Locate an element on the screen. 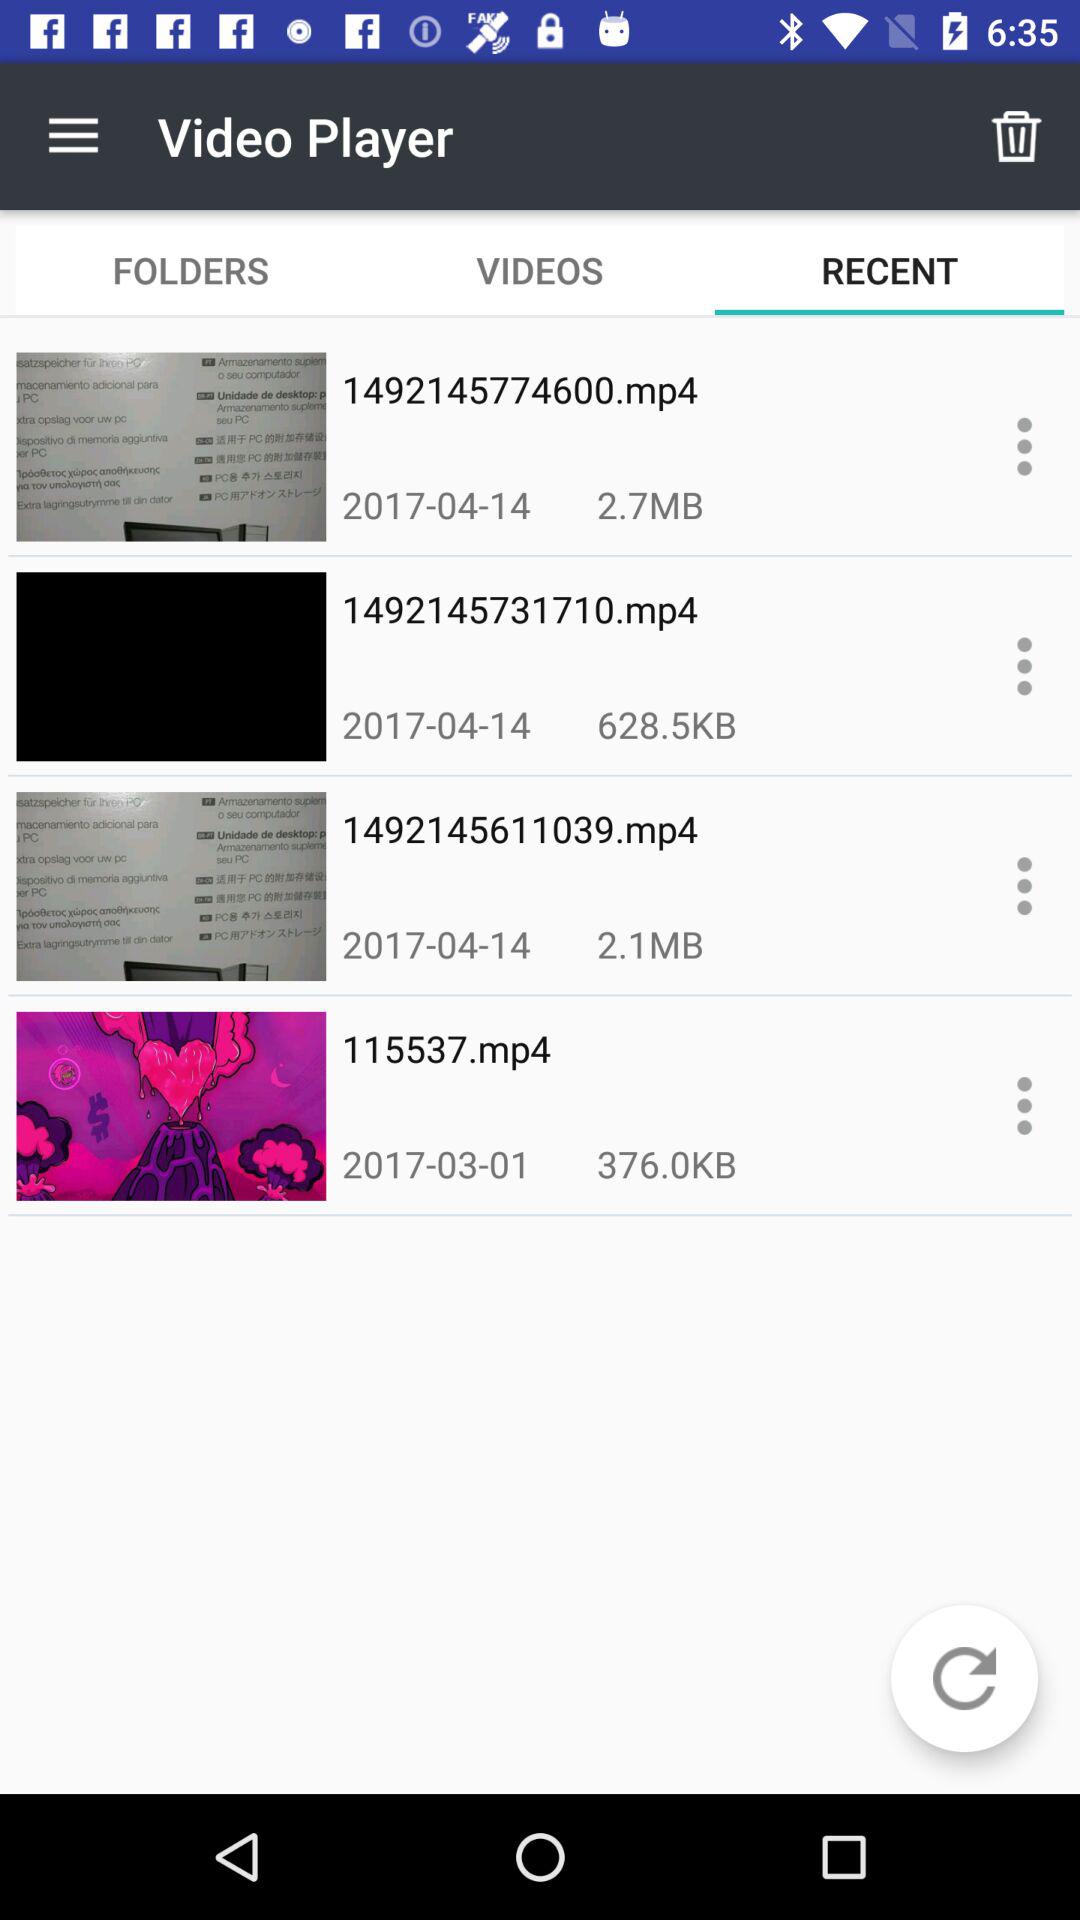 This screenshot has width=1080, height=1920. more options is located at coordinates (1024, 1106).